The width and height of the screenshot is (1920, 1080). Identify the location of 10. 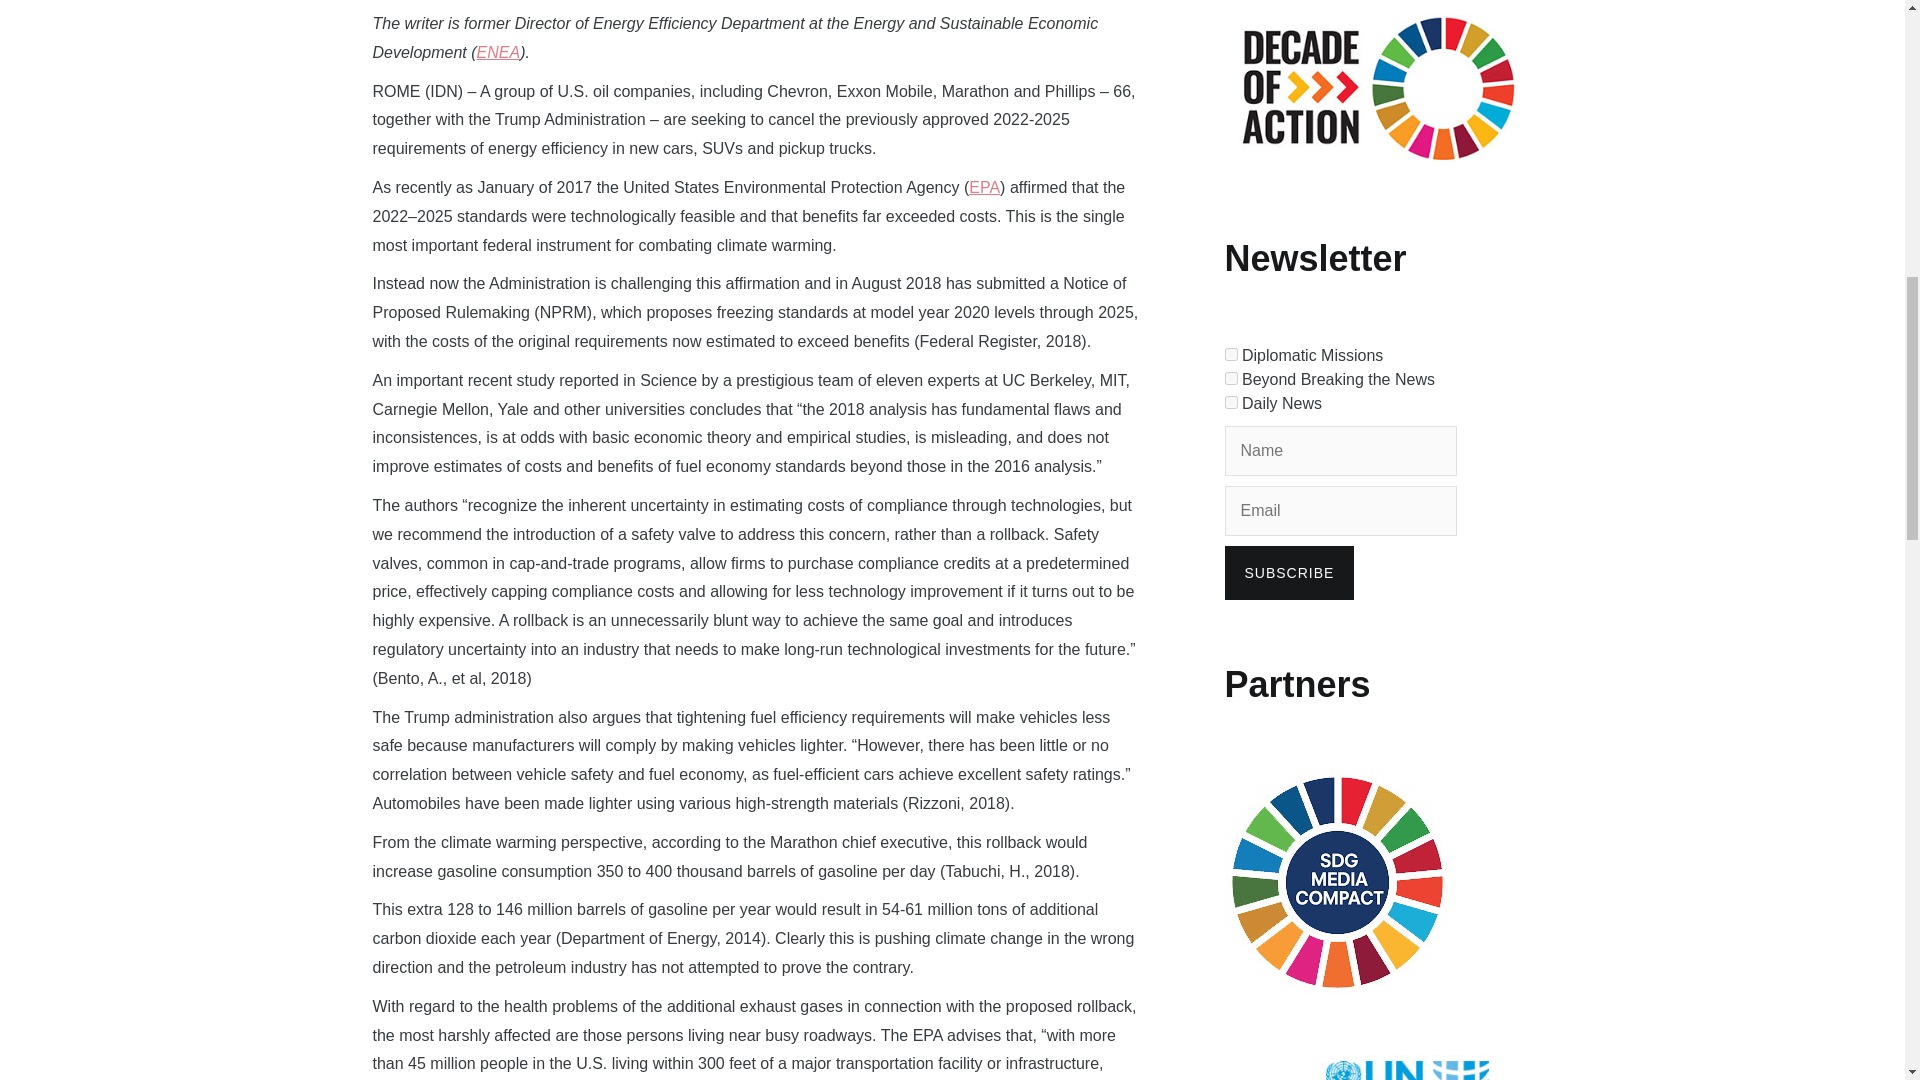
(1230, 402).